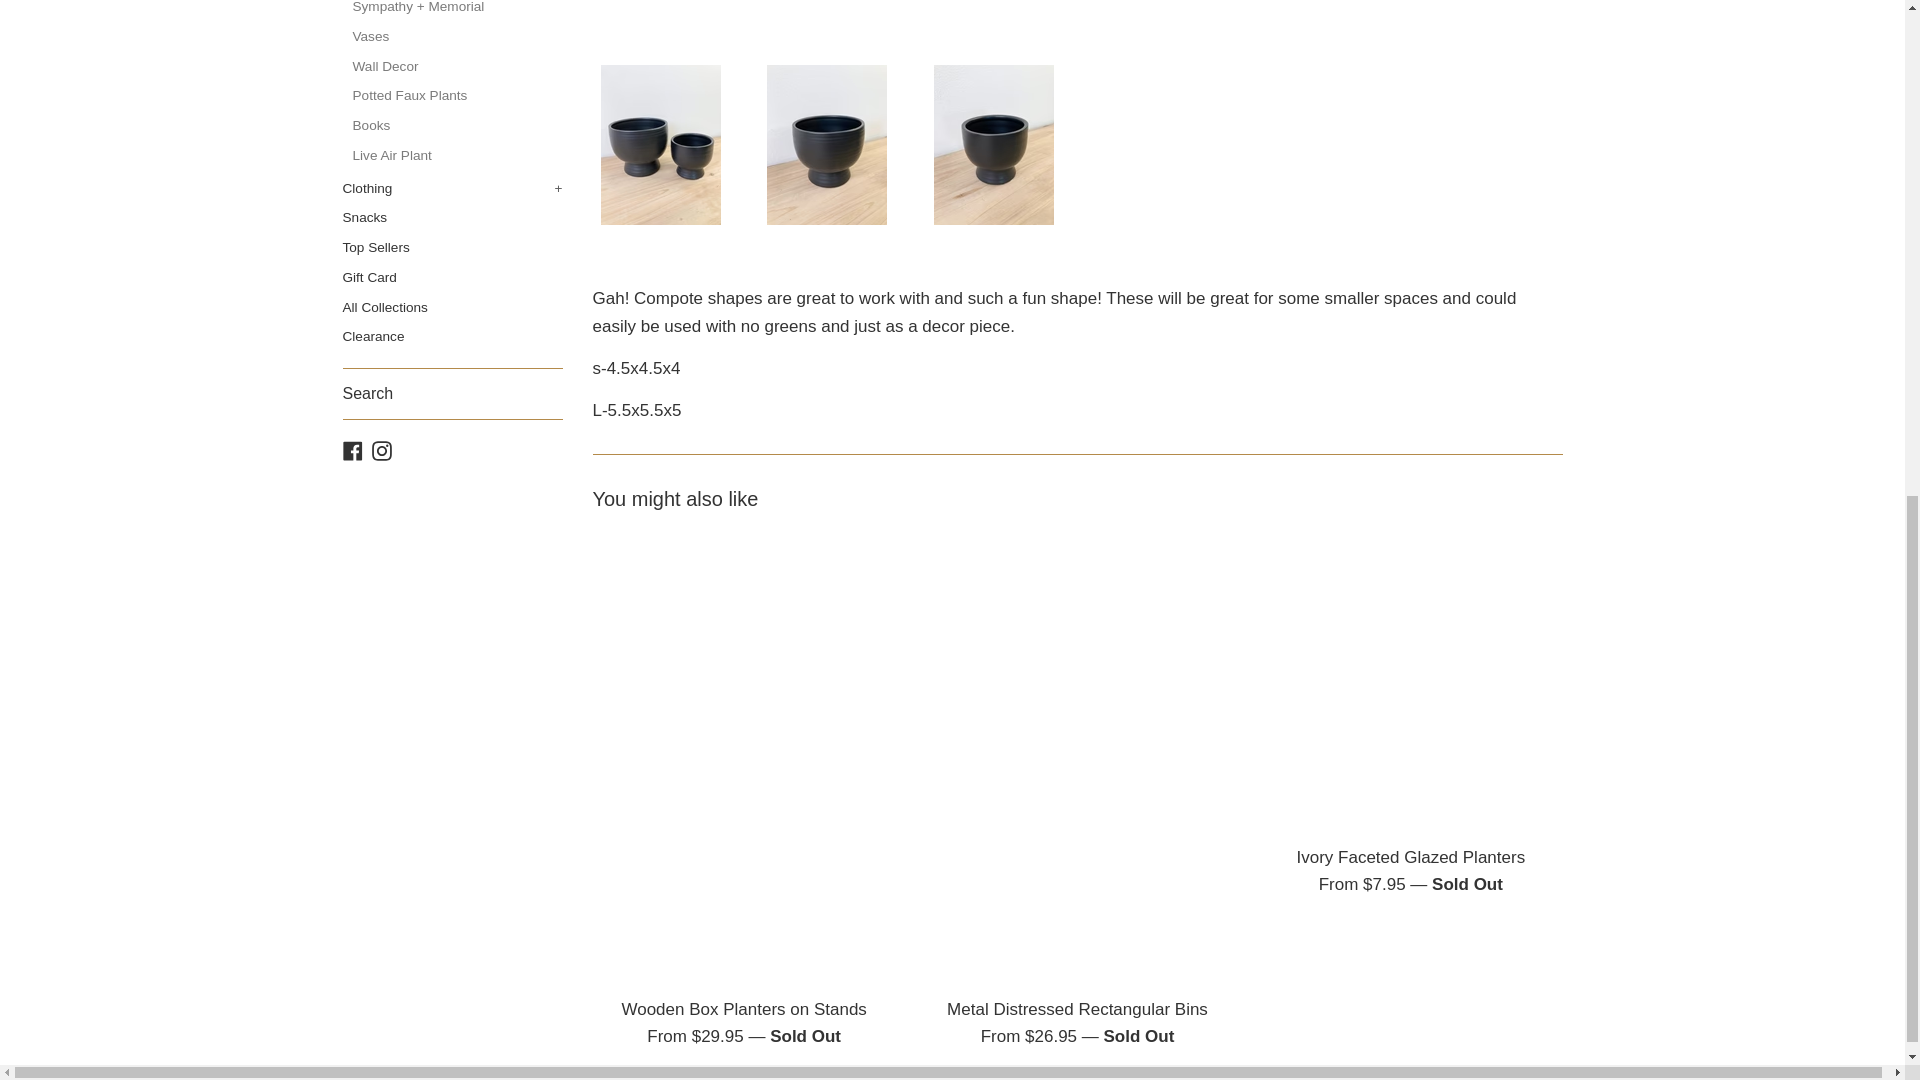 Image resolution: width=1920 pixels, height=1080 pixels. I want to click on Ivory Faceted Glazed Planters, so click(1410, 682).